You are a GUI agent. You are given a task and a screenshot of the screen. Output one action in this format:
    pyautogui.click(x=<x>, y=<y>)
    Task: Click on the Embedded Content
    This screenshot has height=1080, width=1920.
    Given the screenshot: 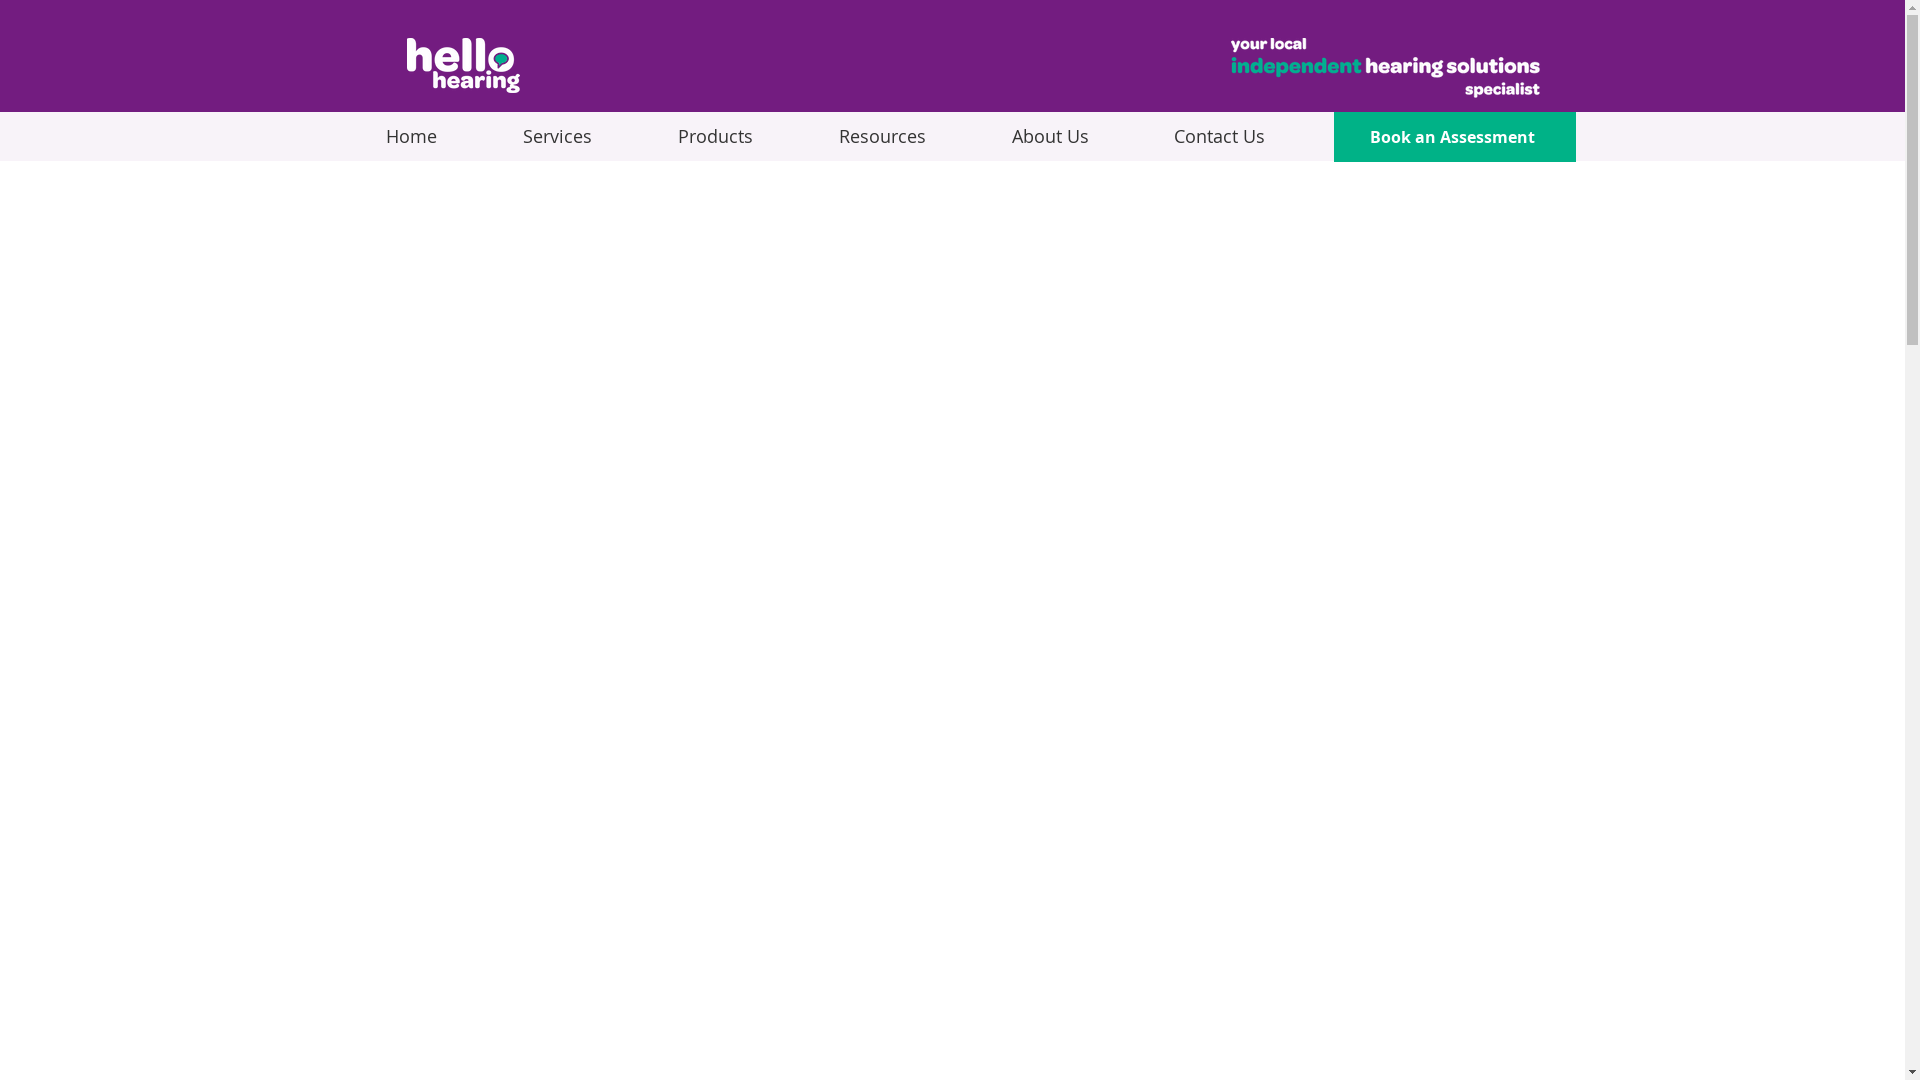 What is the action you would take?
    pyautogui.click(x=953, y=60)
    